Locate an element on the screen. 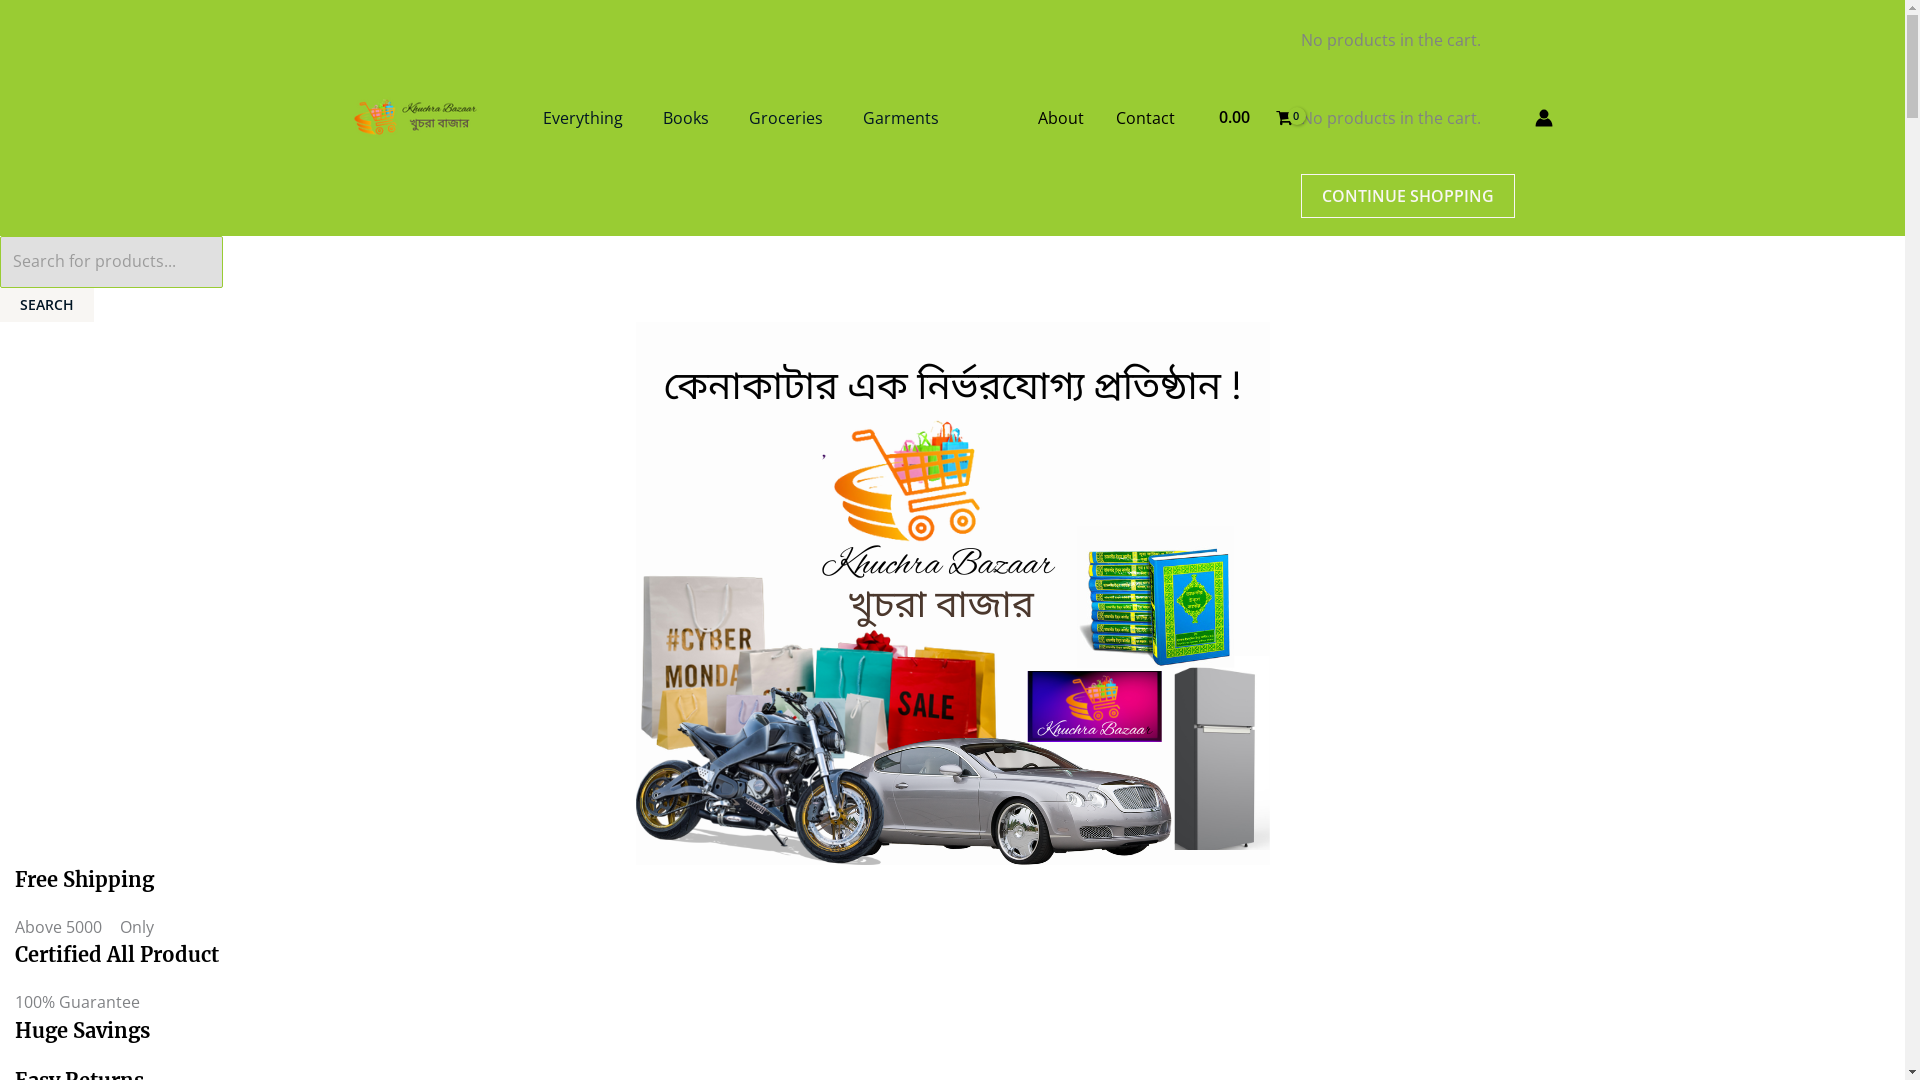  Free Shipping is located at coordinates (84, 880).